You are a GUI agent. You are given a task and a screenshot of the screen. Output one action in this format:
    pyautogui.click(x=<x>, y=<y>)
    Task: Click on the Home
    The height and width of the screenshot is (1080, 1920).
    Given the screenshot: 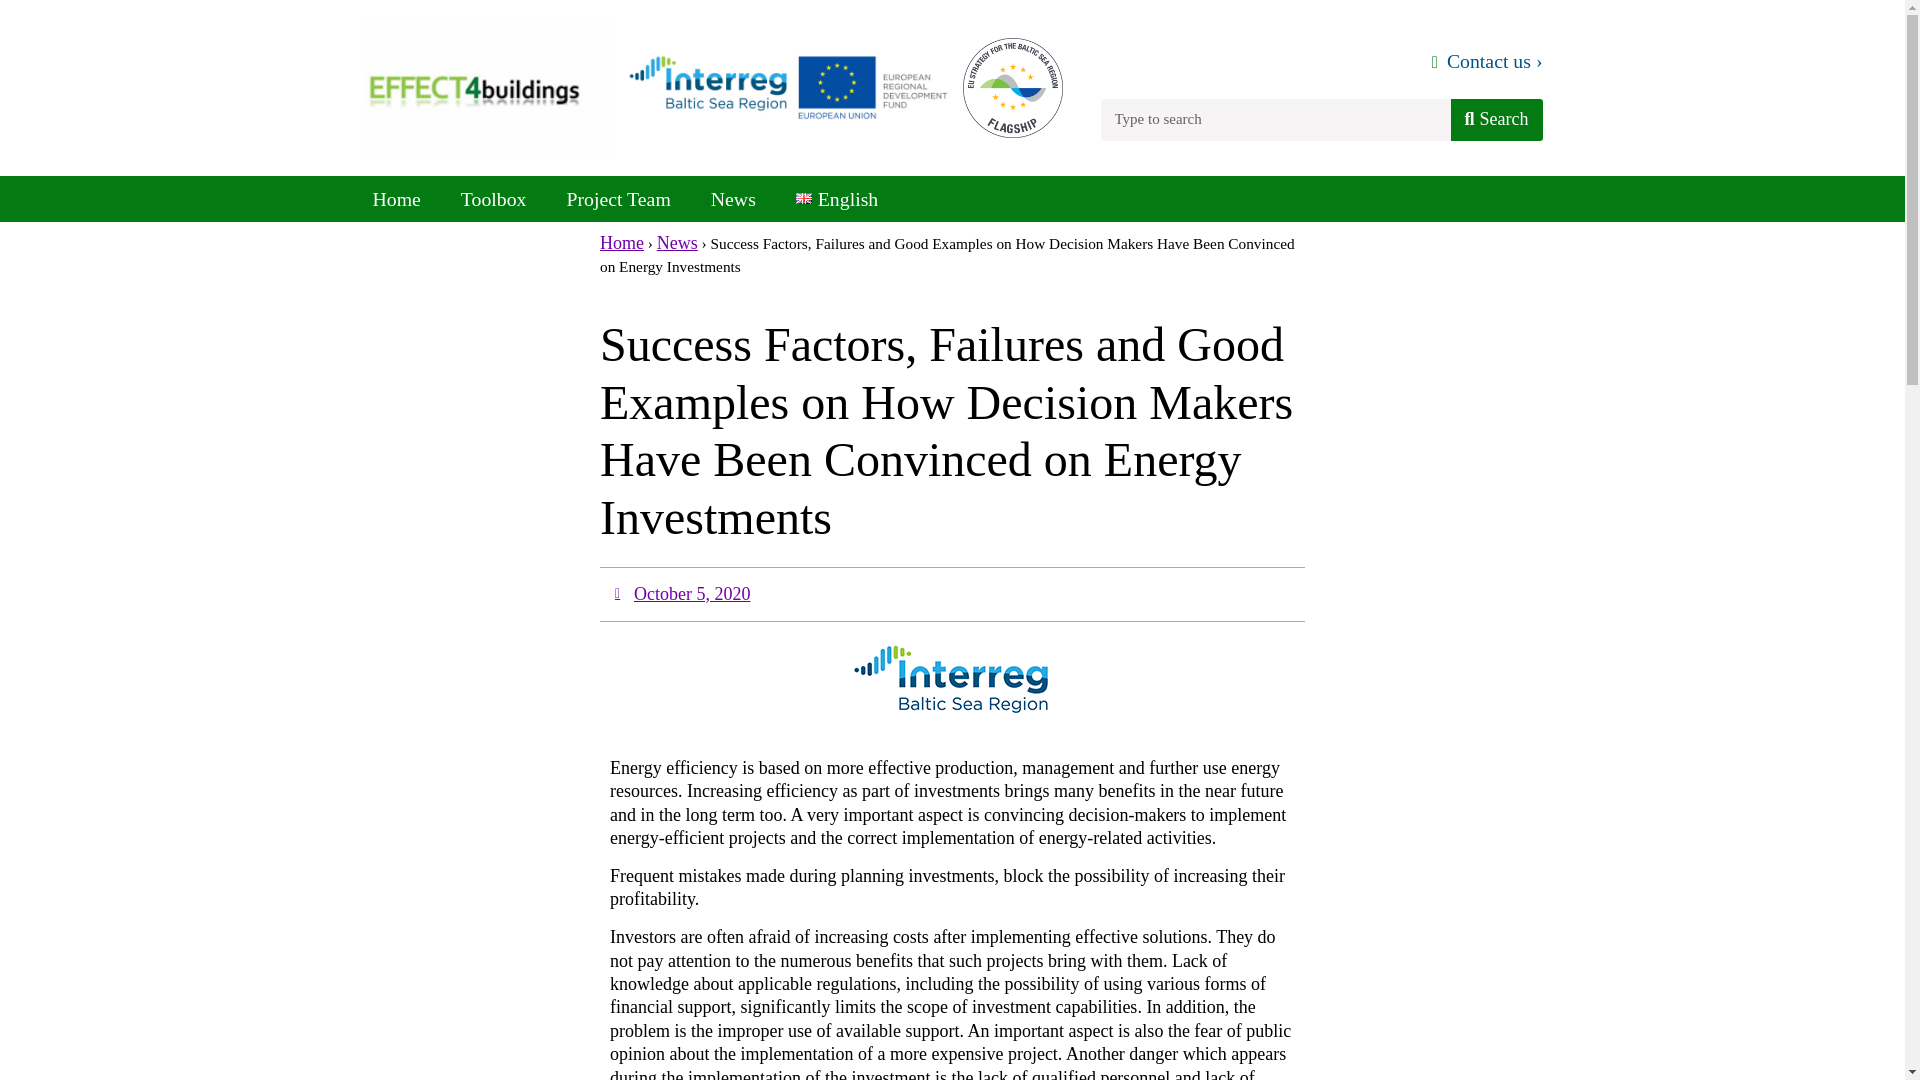 What is the action you would take?
    pyautogui.click(x=395, y=199)
    